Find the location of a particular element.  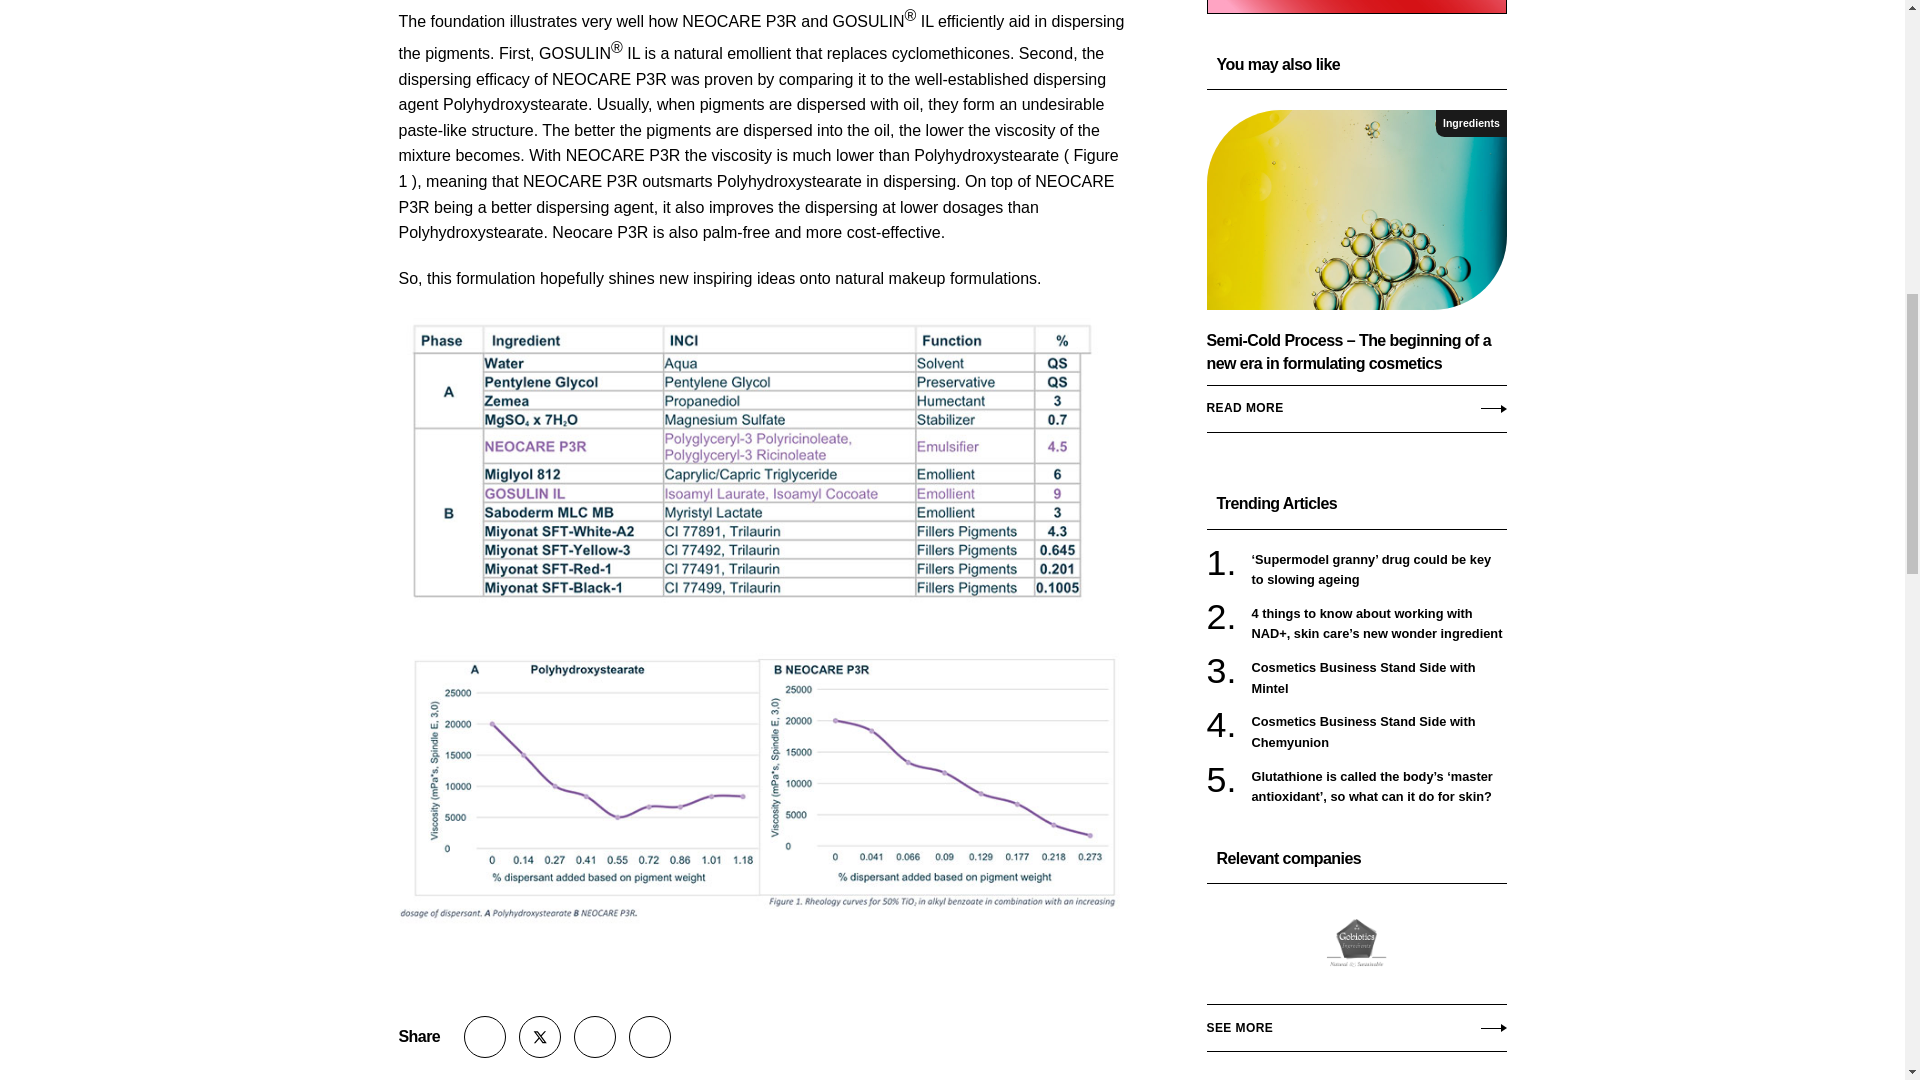

LinkedIn is located at coordinates (595, 1037).